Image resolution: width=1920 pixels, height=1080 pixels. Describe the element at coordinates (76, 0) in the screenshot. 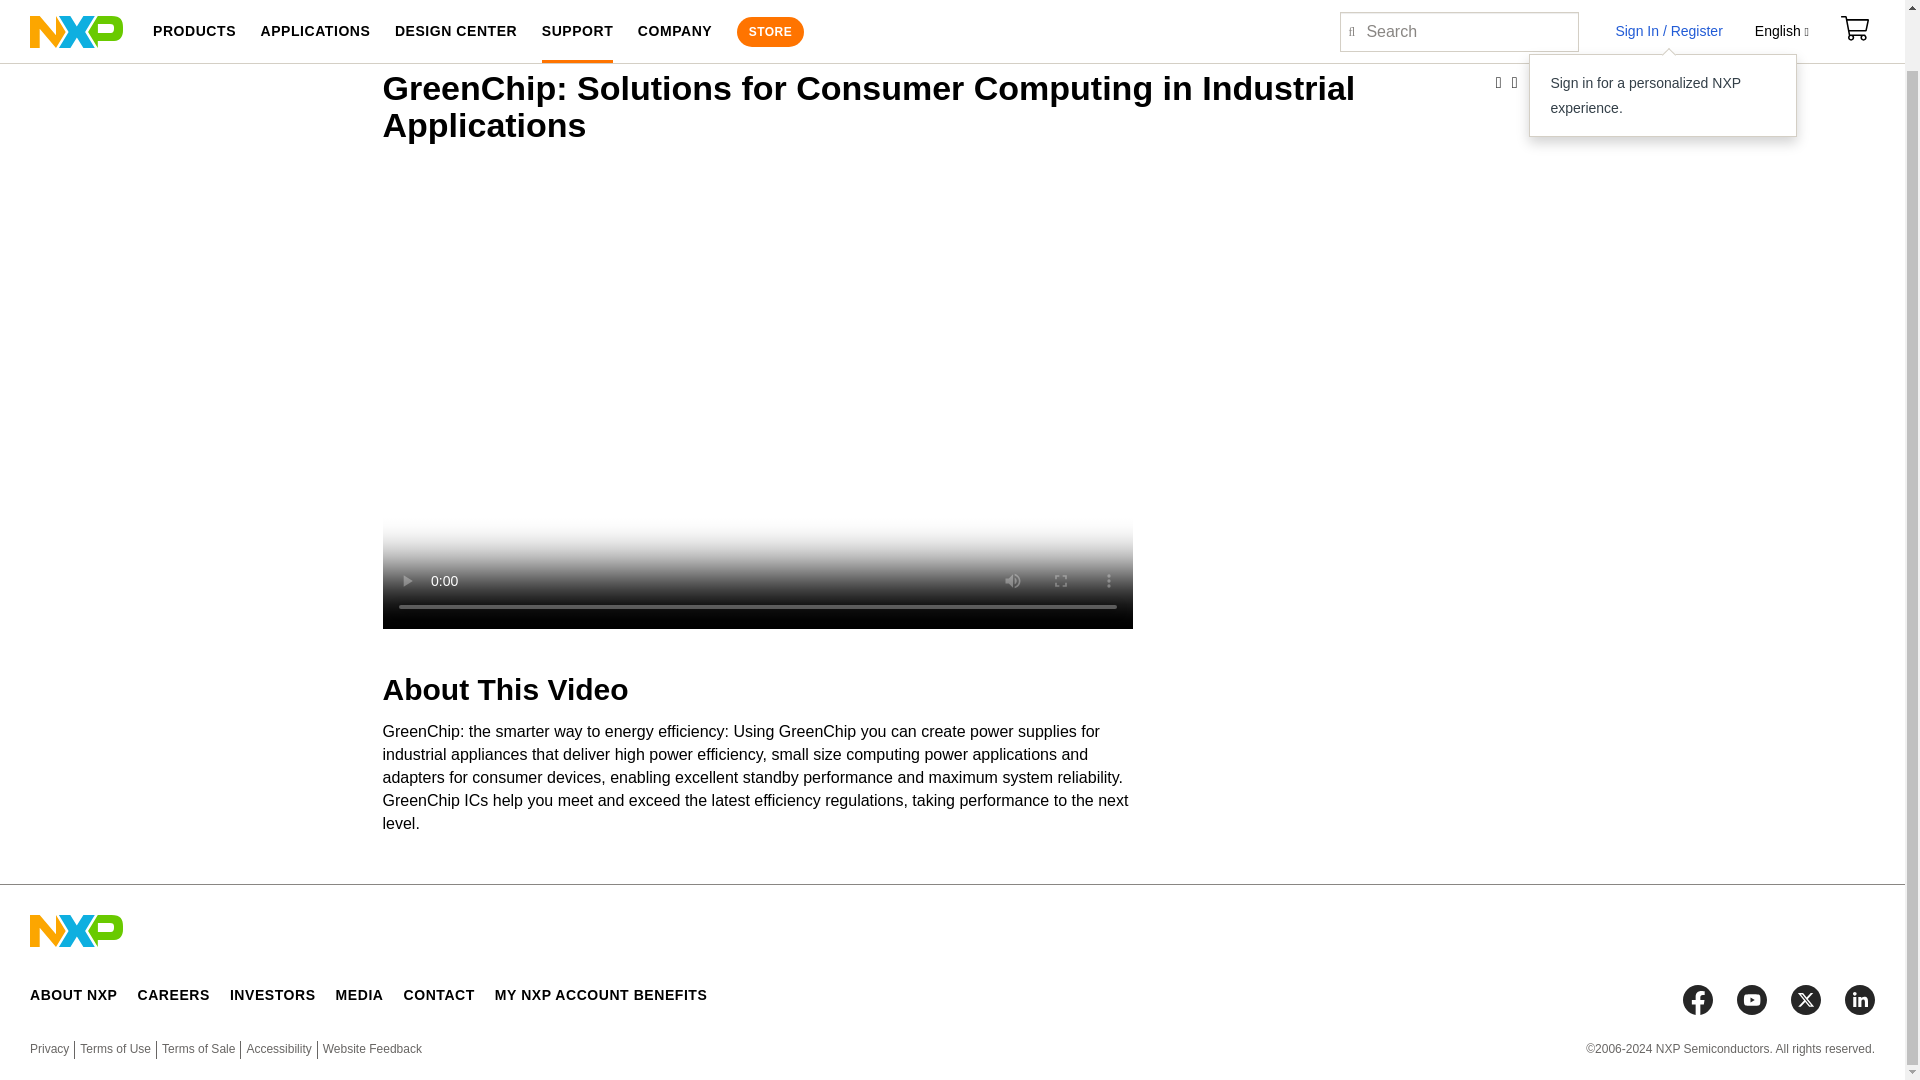

I see `NXP Semiconductor` at that location.